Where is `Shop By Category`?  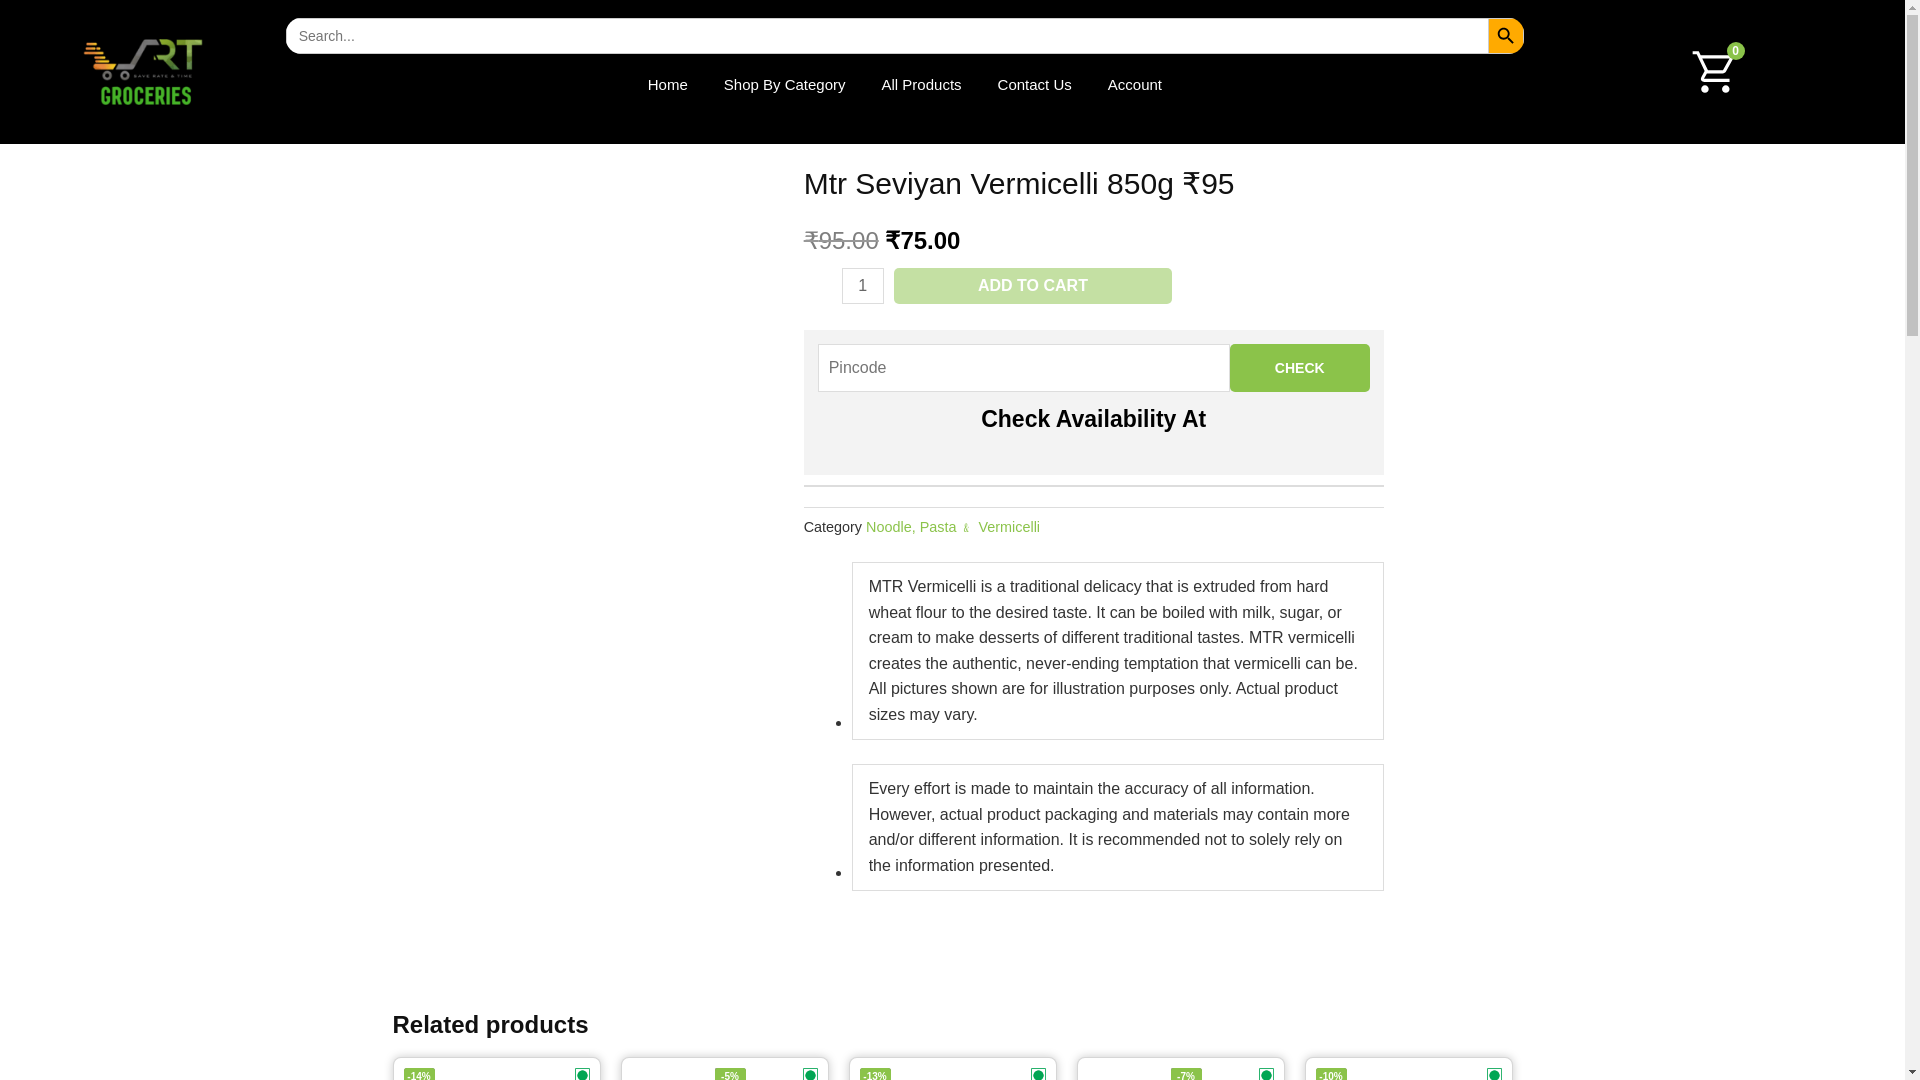 Shop By Category is located at coordinates (785, 84).